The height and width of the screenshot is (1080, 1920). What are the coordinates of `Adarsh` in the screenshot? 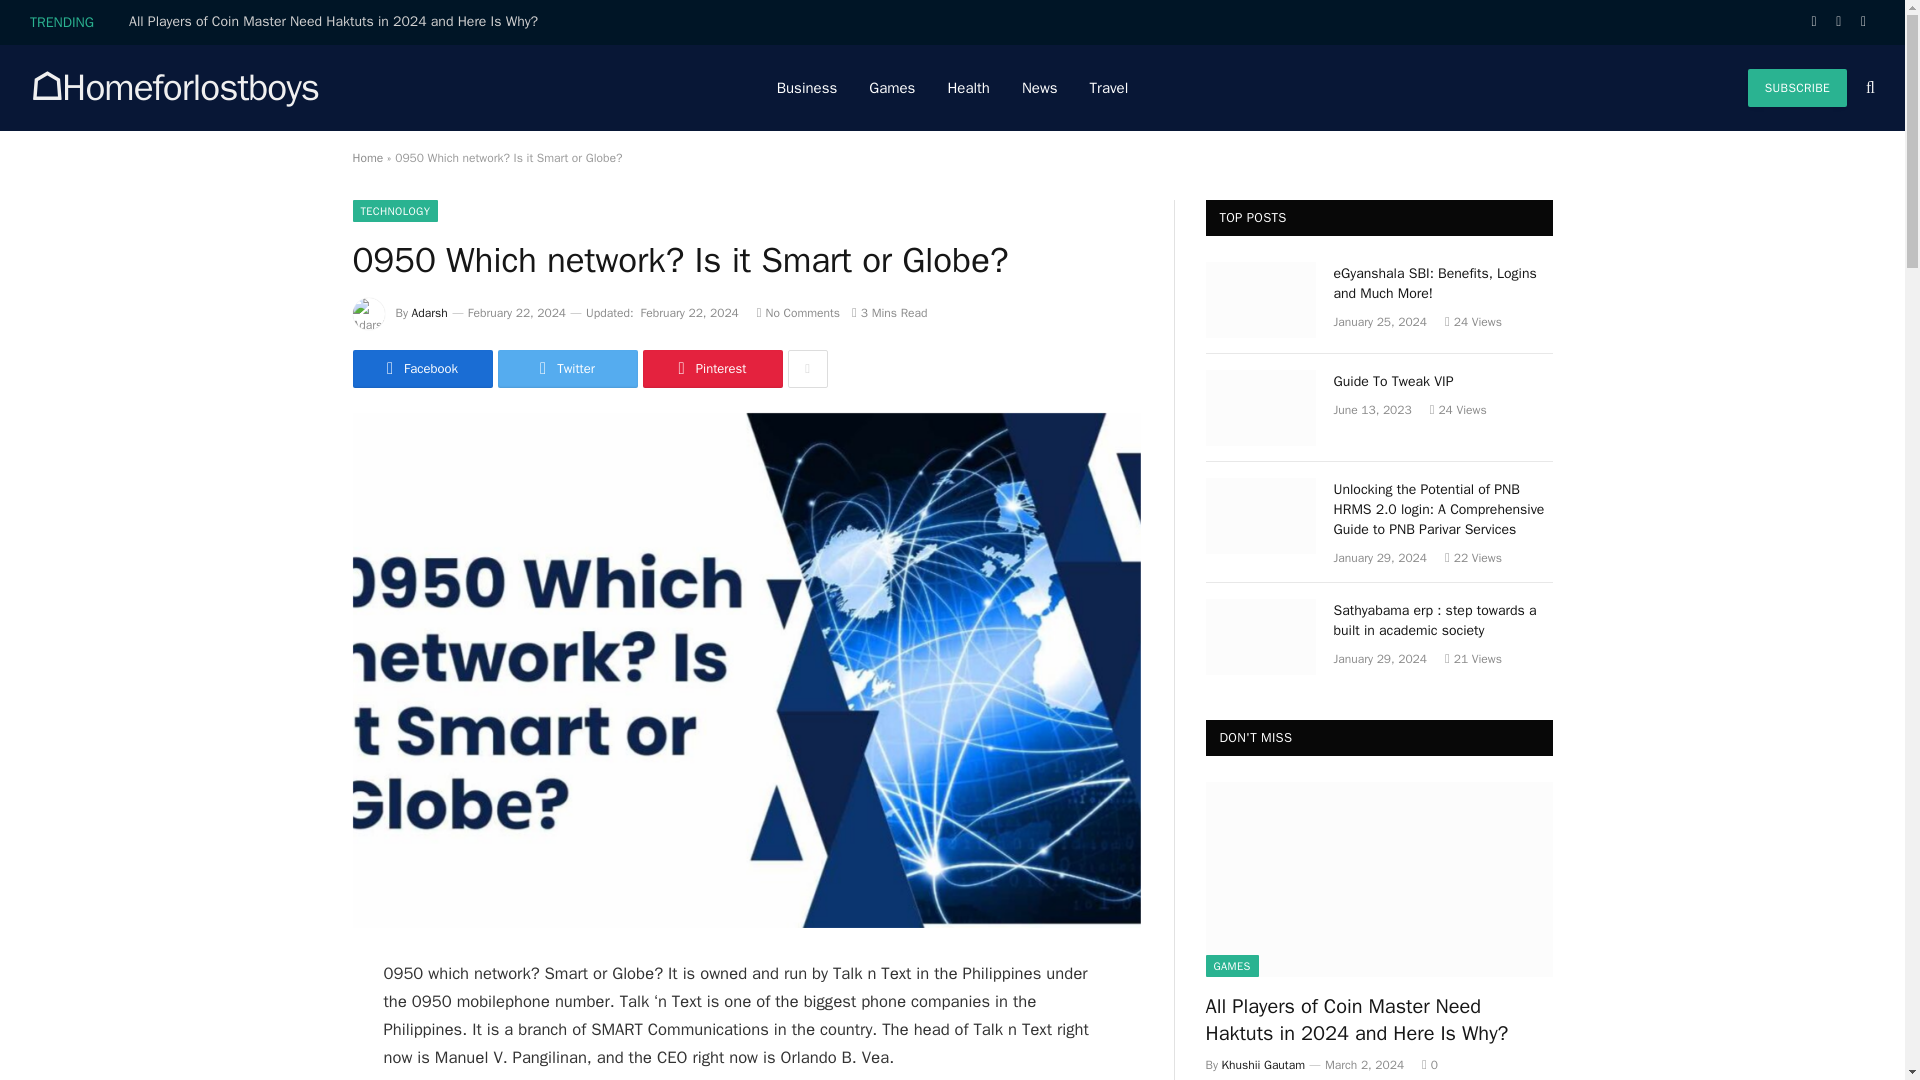 It's located at (430, 312).